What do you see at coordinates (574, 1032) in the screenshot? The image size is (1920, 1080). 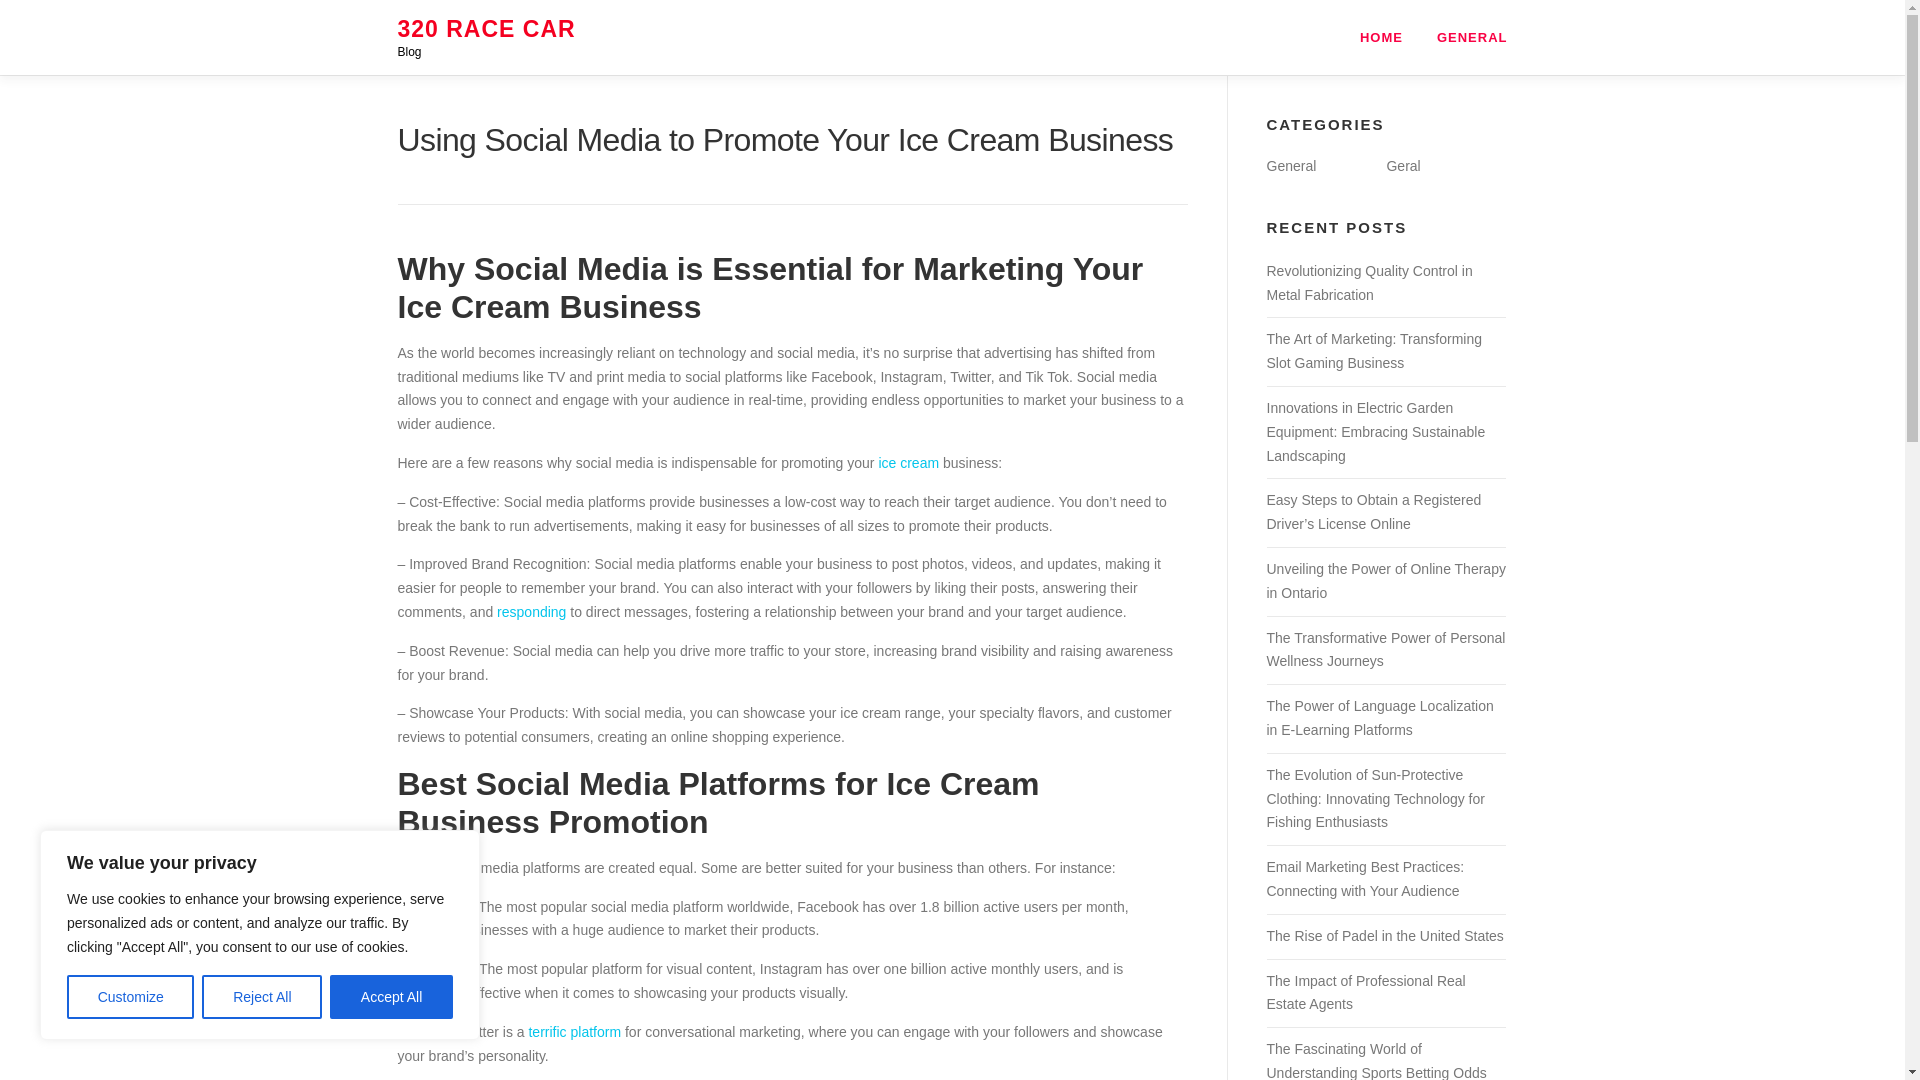 I see `terrific platform` at bounding box center [574, 1032].